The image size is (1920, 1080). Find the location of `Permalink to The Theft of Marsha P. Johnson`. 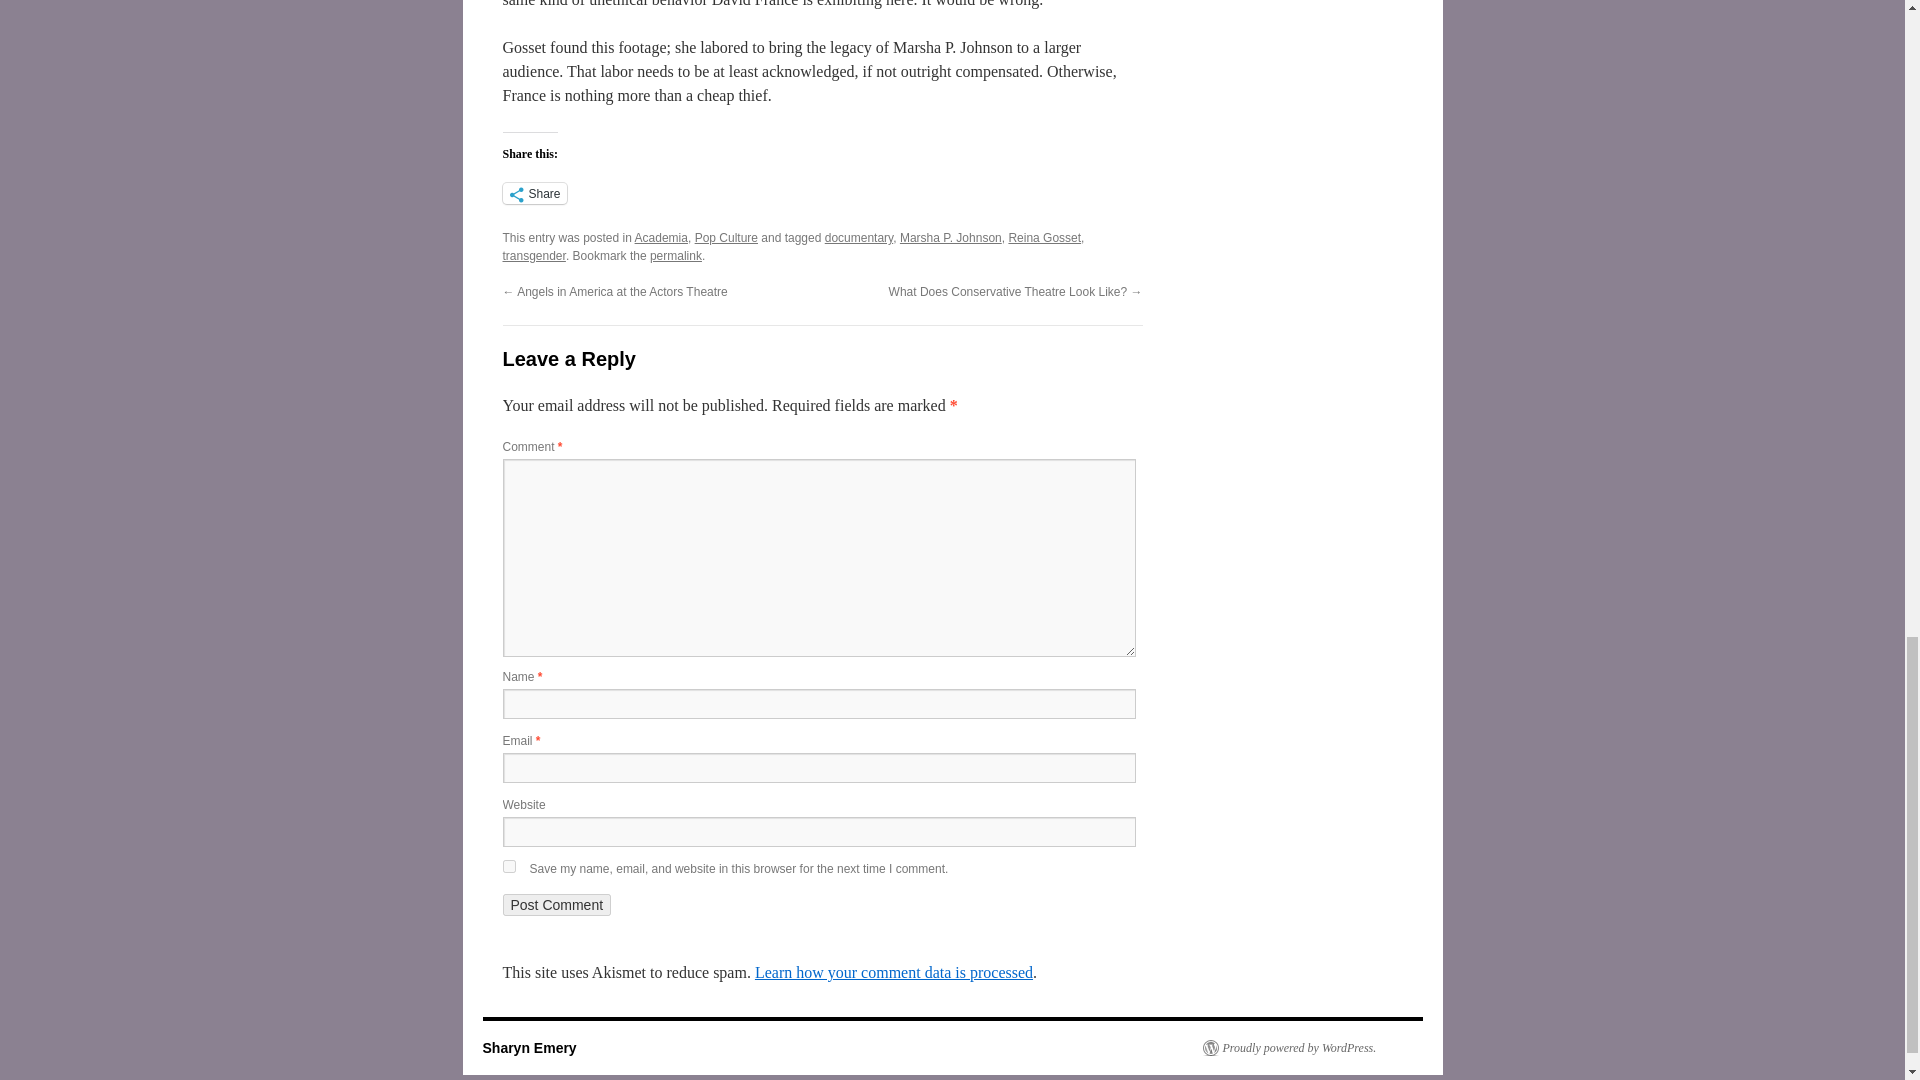

Permalink to The Theft of Marsha P. Johnson is located at coordinates (676, 256).